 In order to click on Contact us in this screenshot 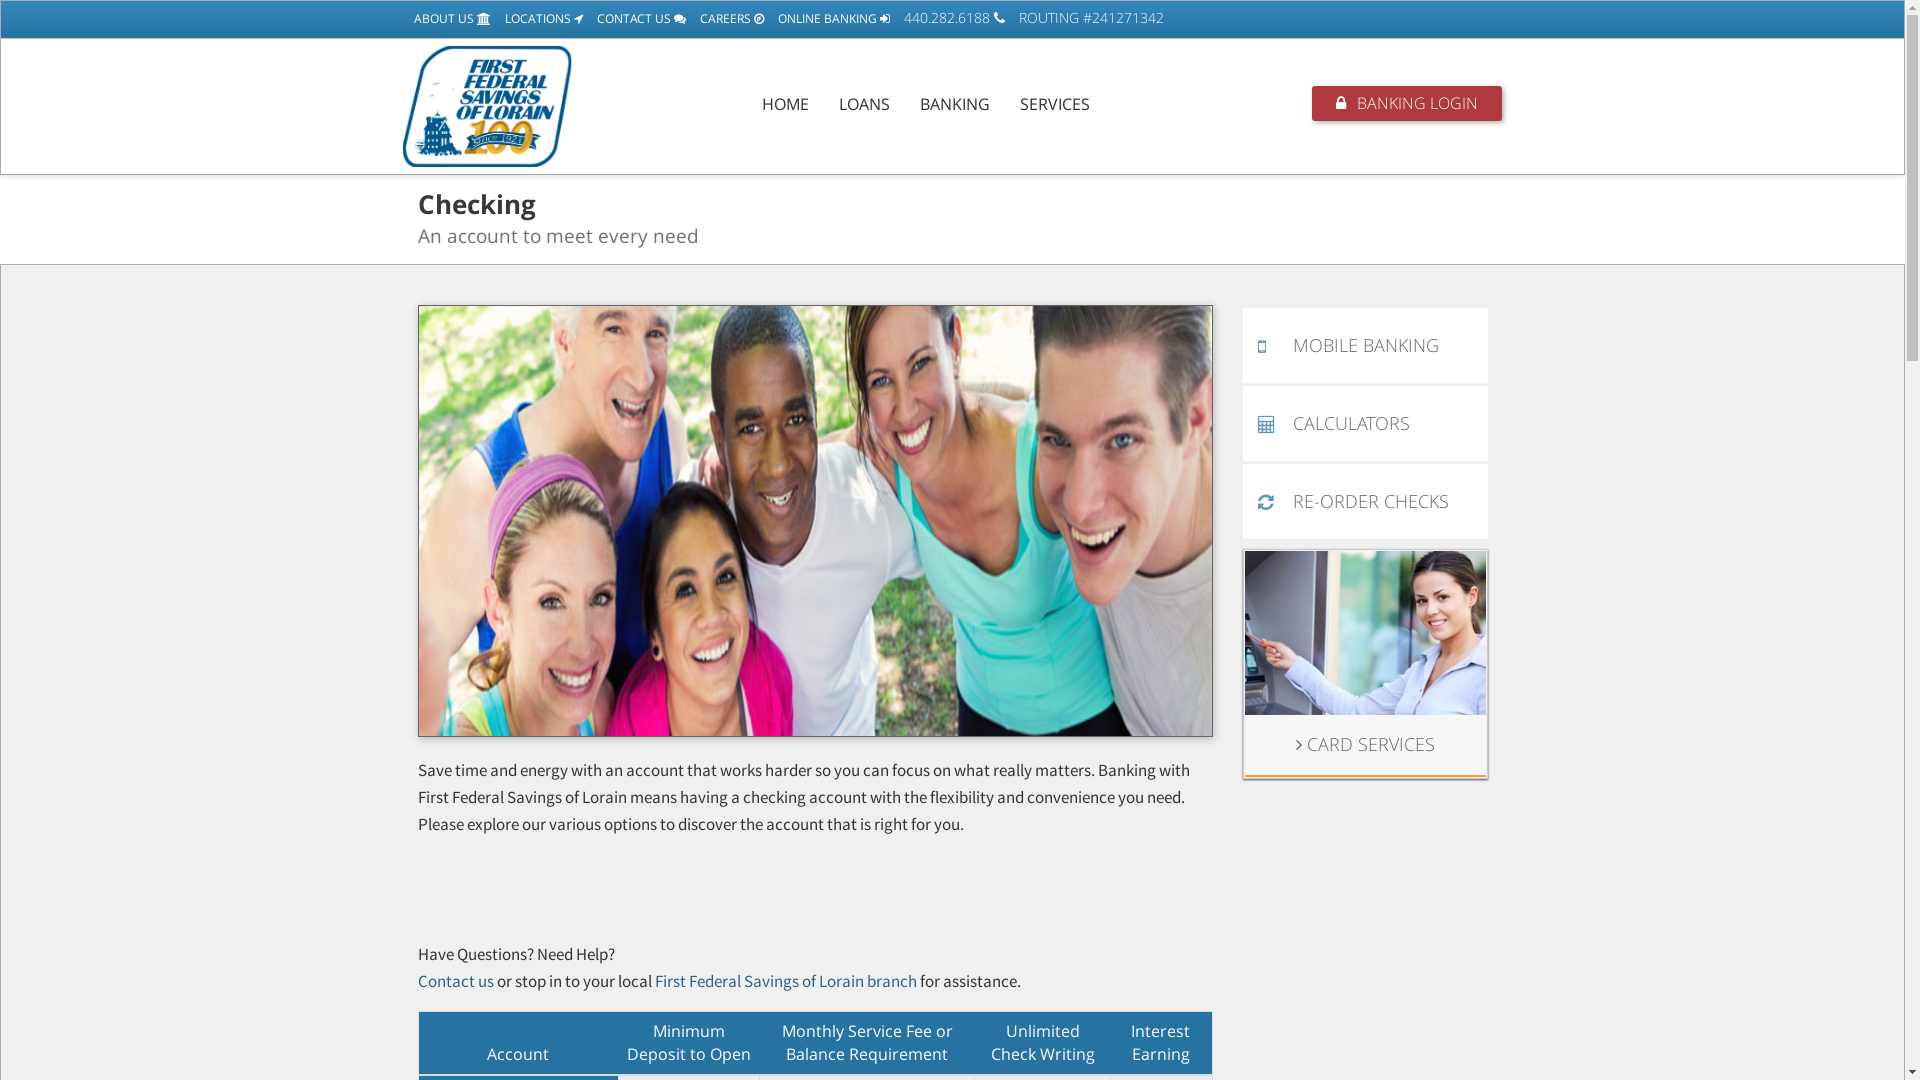, I will do `click(458, 981)`.